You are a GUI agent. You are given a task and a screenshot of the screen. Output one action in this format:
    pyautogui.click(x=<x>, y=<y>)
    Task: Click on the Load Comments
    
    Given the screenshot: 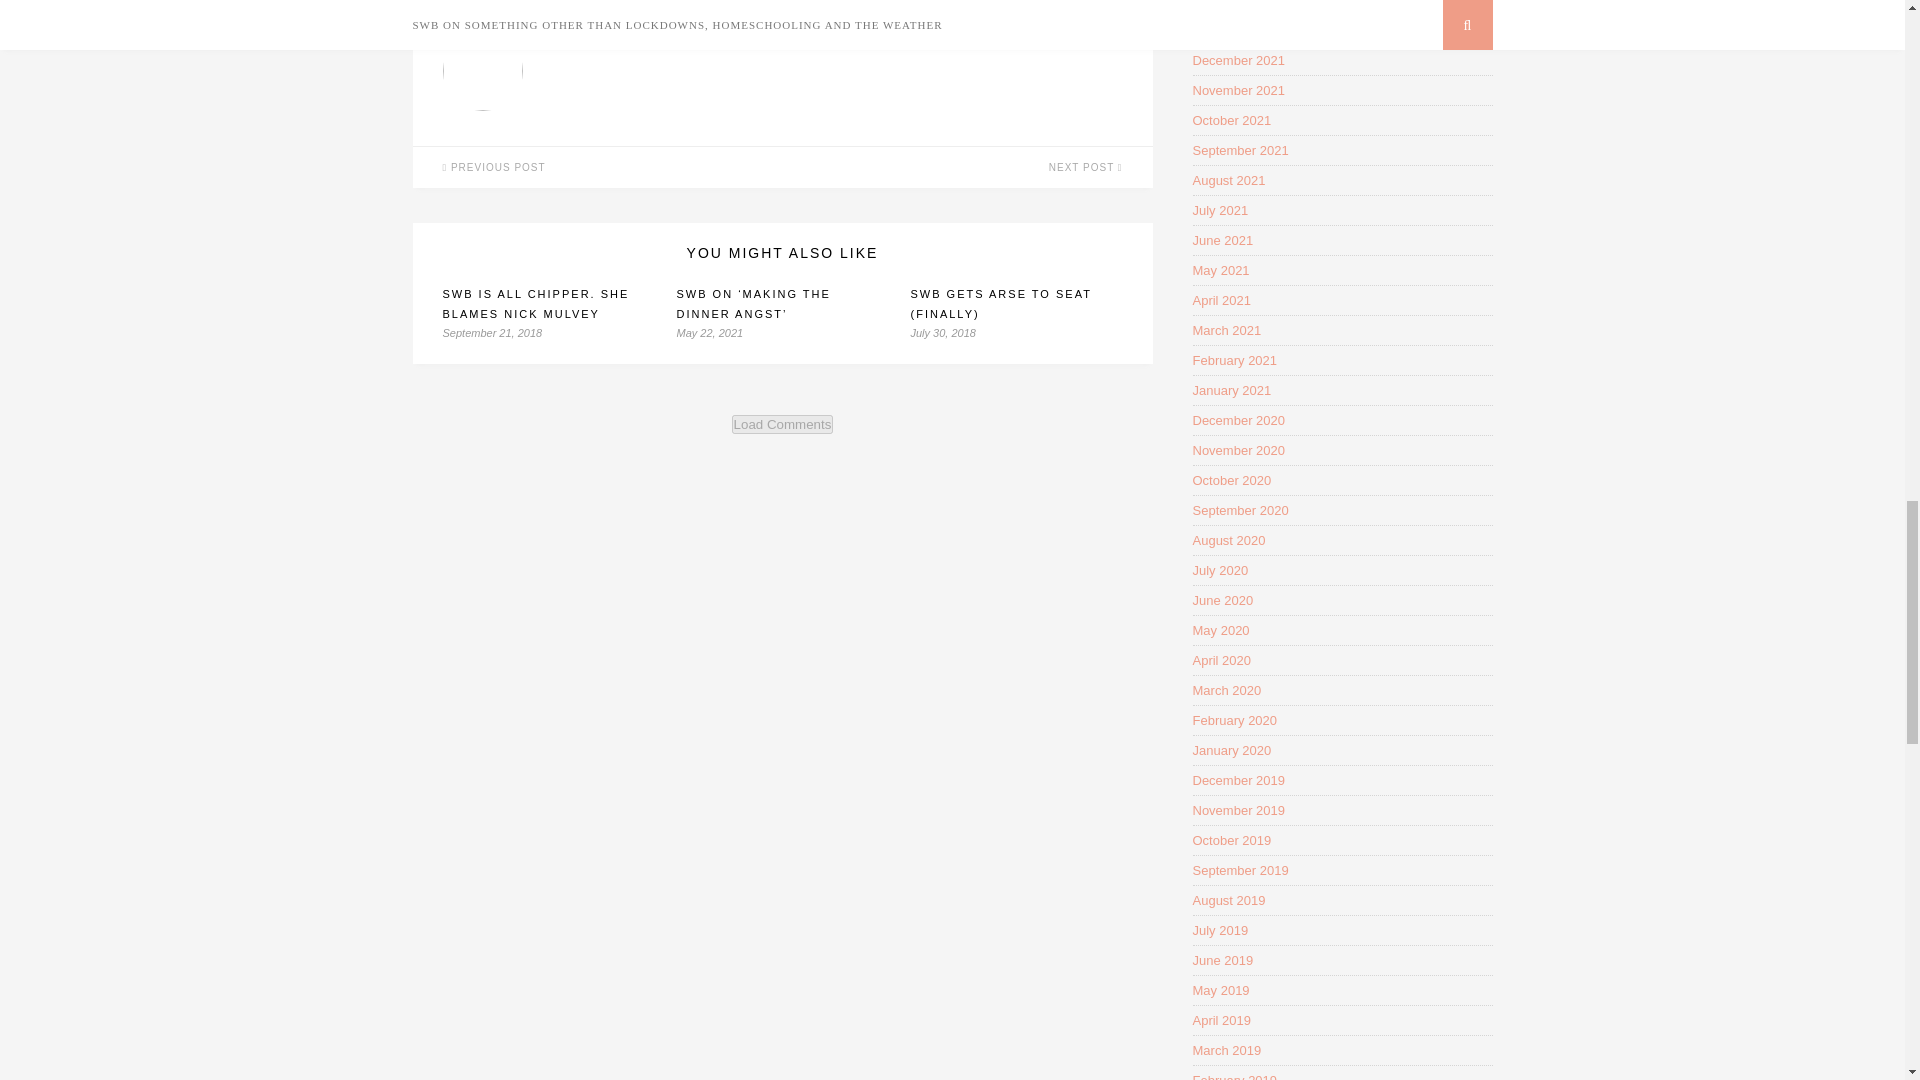 What is the action you would take?
    pyautogui.click(x=782, y=424)
    